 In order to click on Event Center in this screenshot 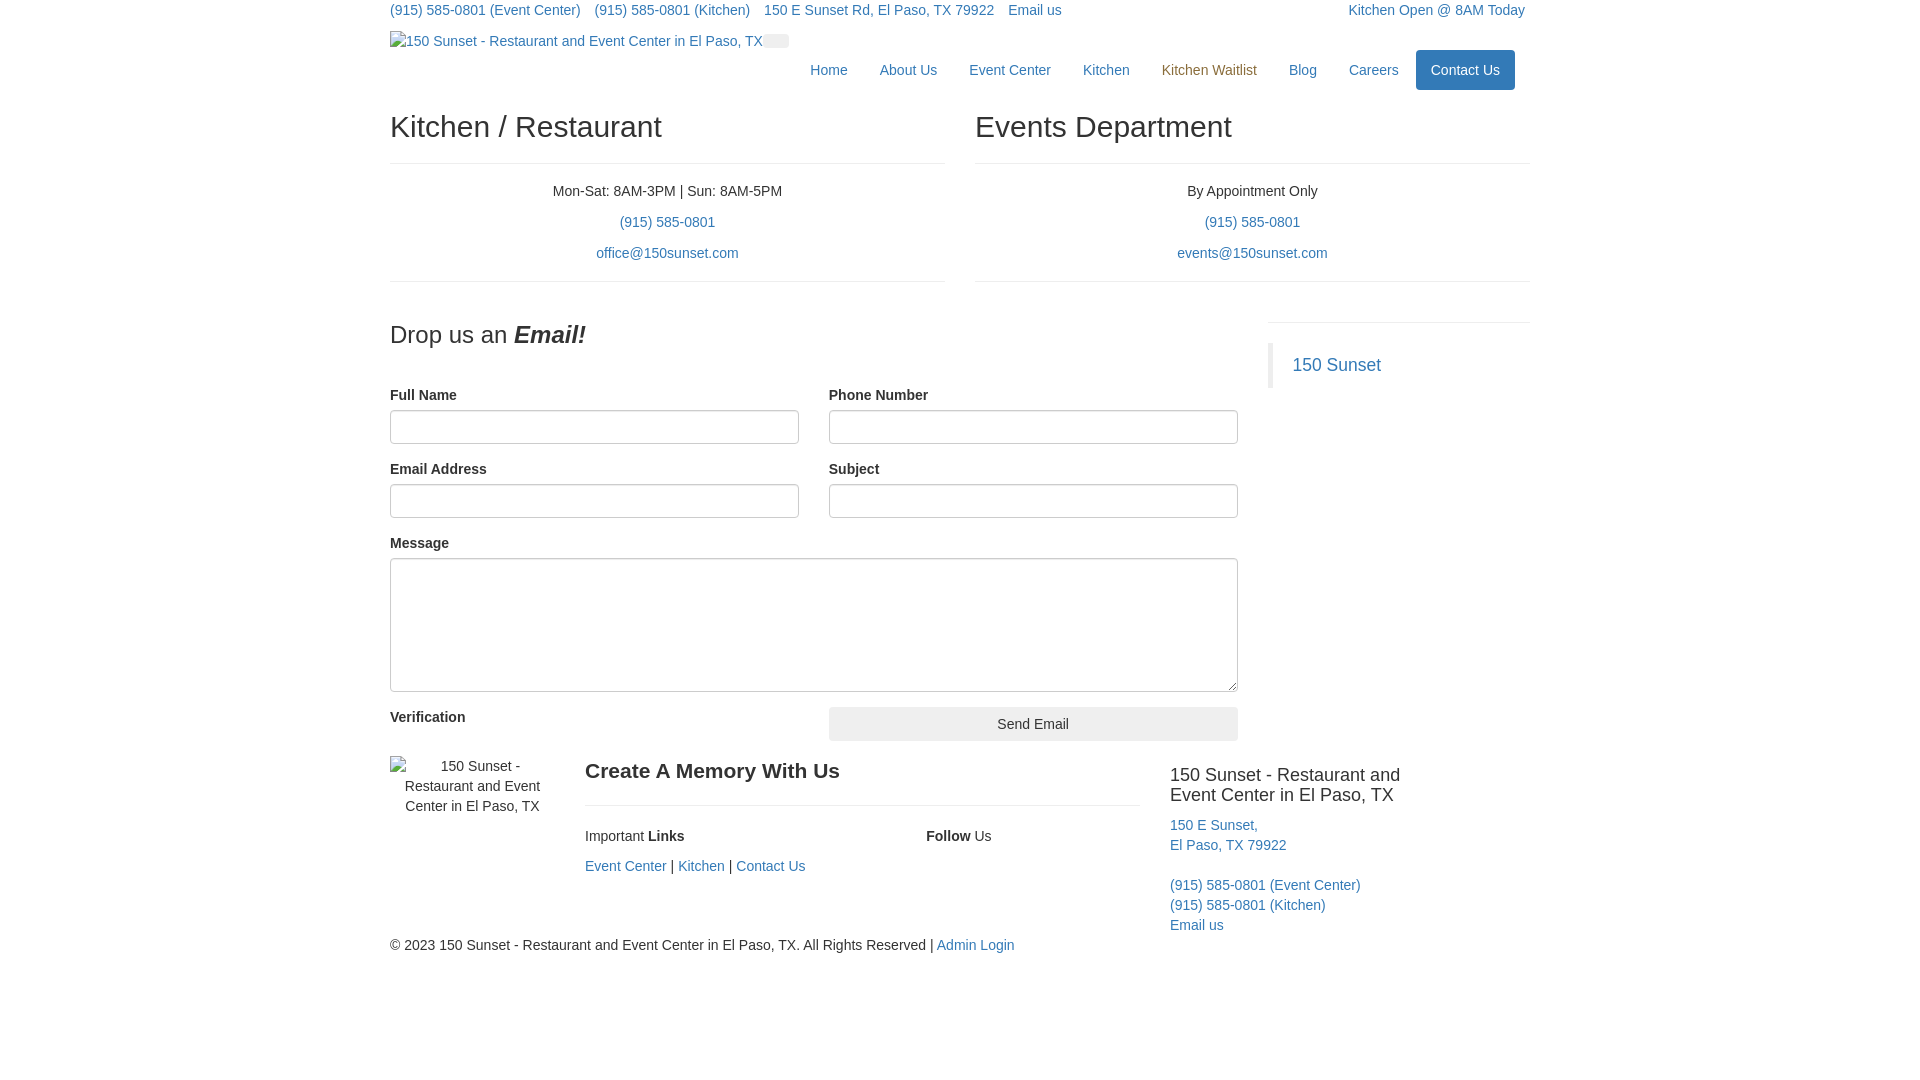, I will do `click(626, 866)`.